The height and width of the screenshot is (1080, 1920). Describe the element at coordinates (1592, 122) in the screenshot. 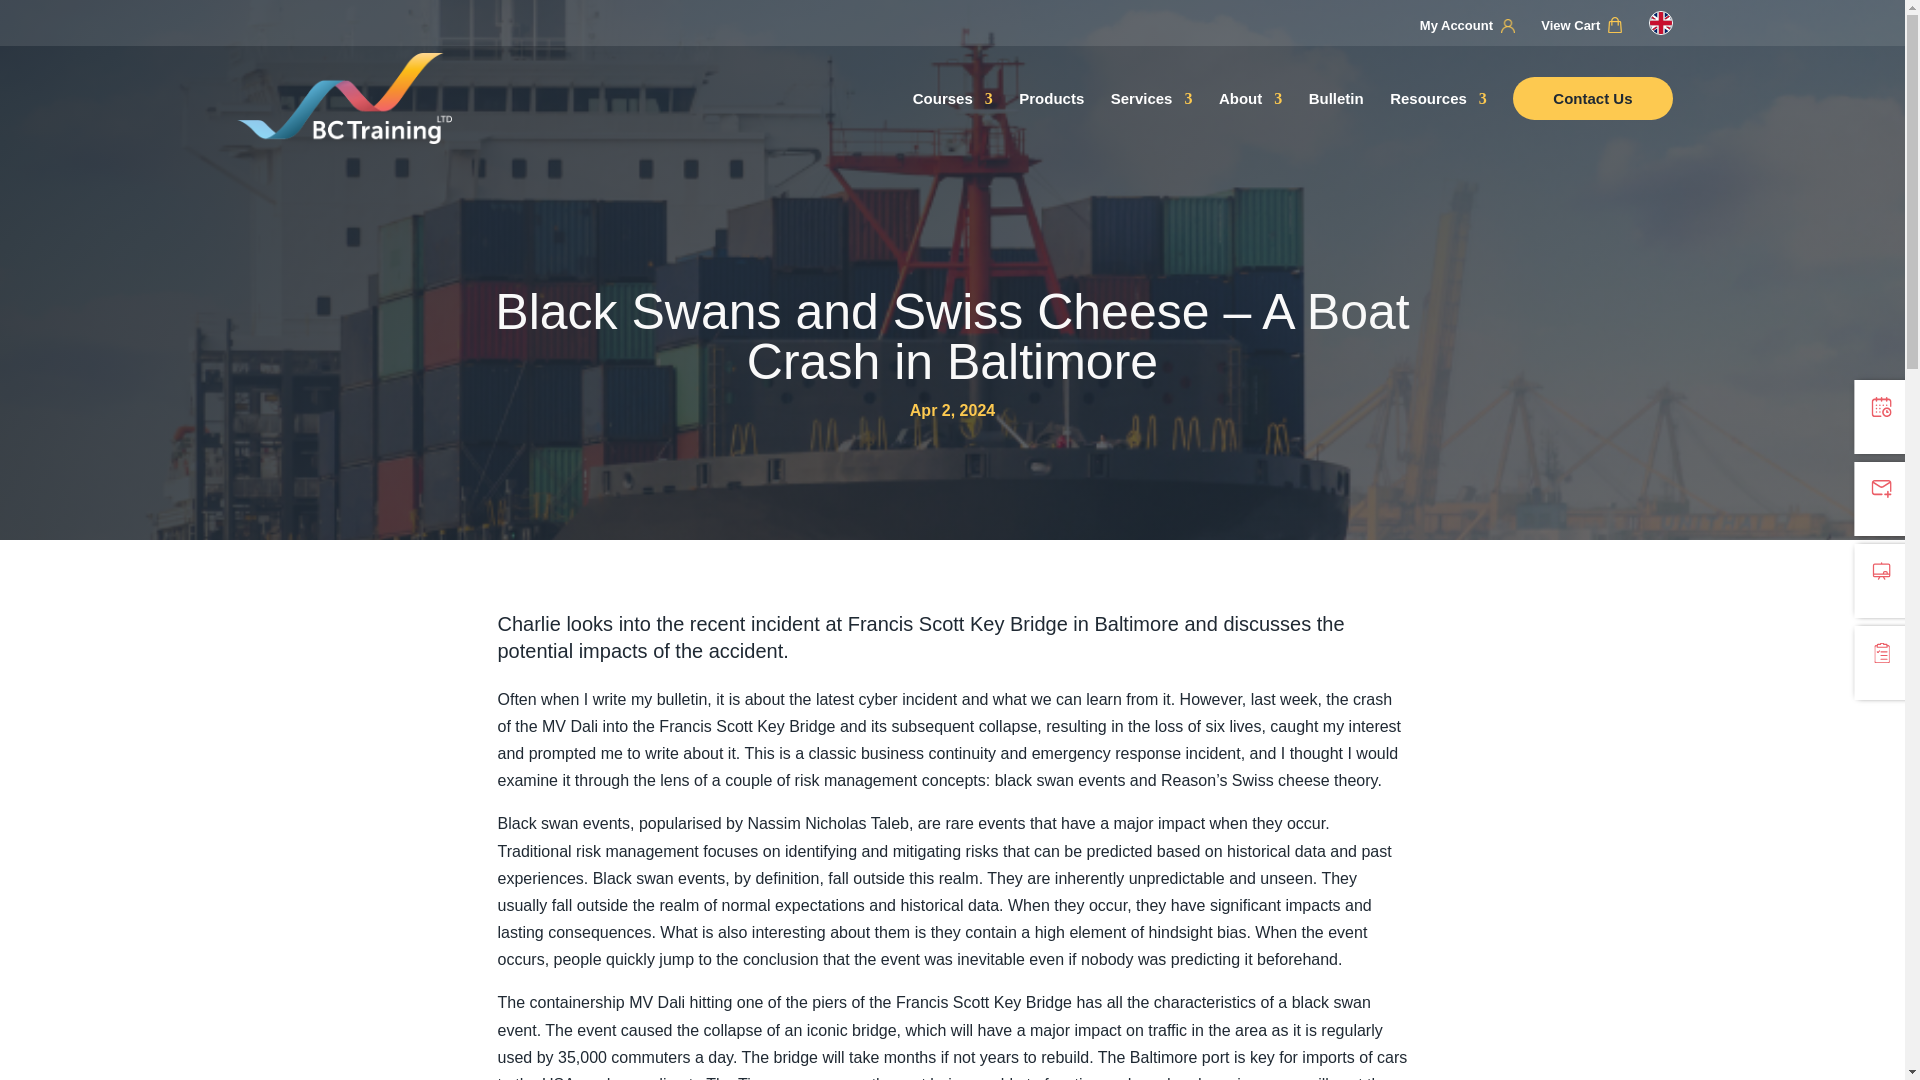

I see `Contact Us` at that location.